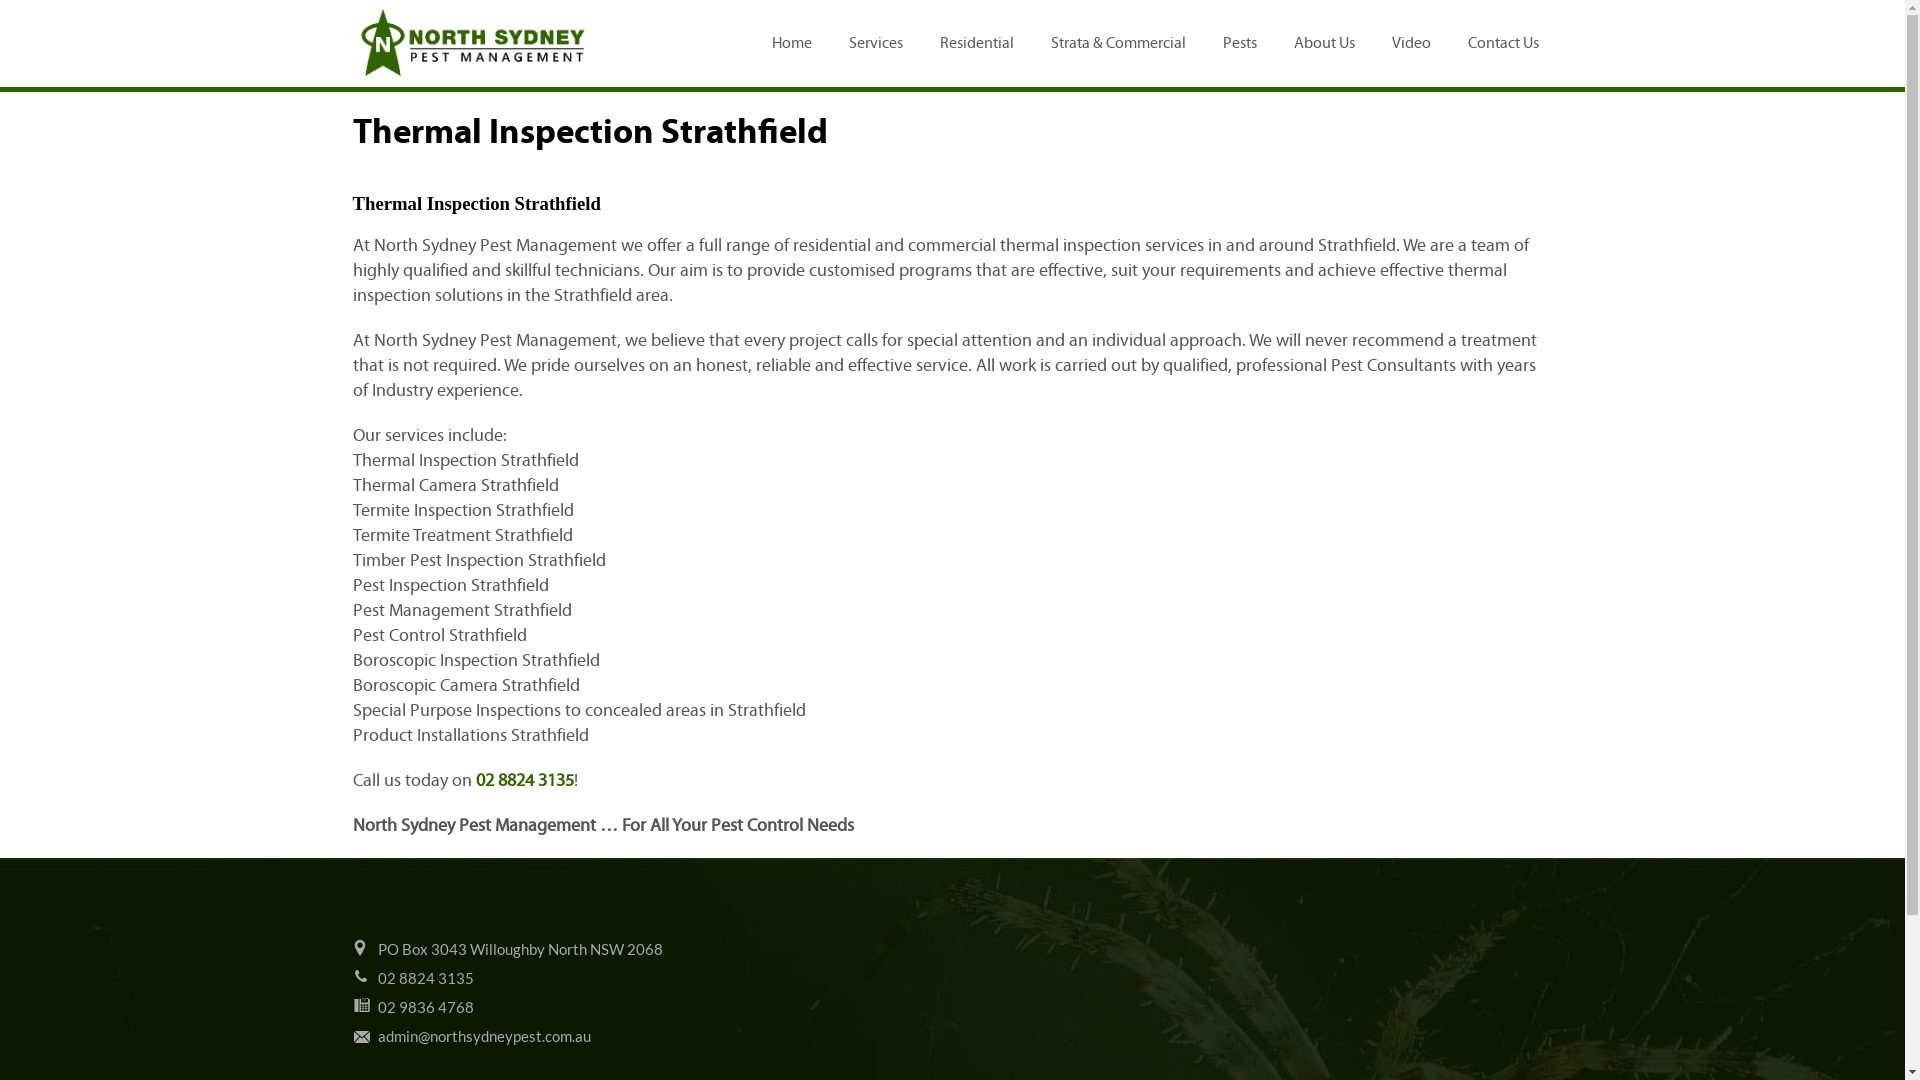 The height and width of the screenshot is (1080, 1920). I want to click on 02 8824 3135, so click(426, 978).